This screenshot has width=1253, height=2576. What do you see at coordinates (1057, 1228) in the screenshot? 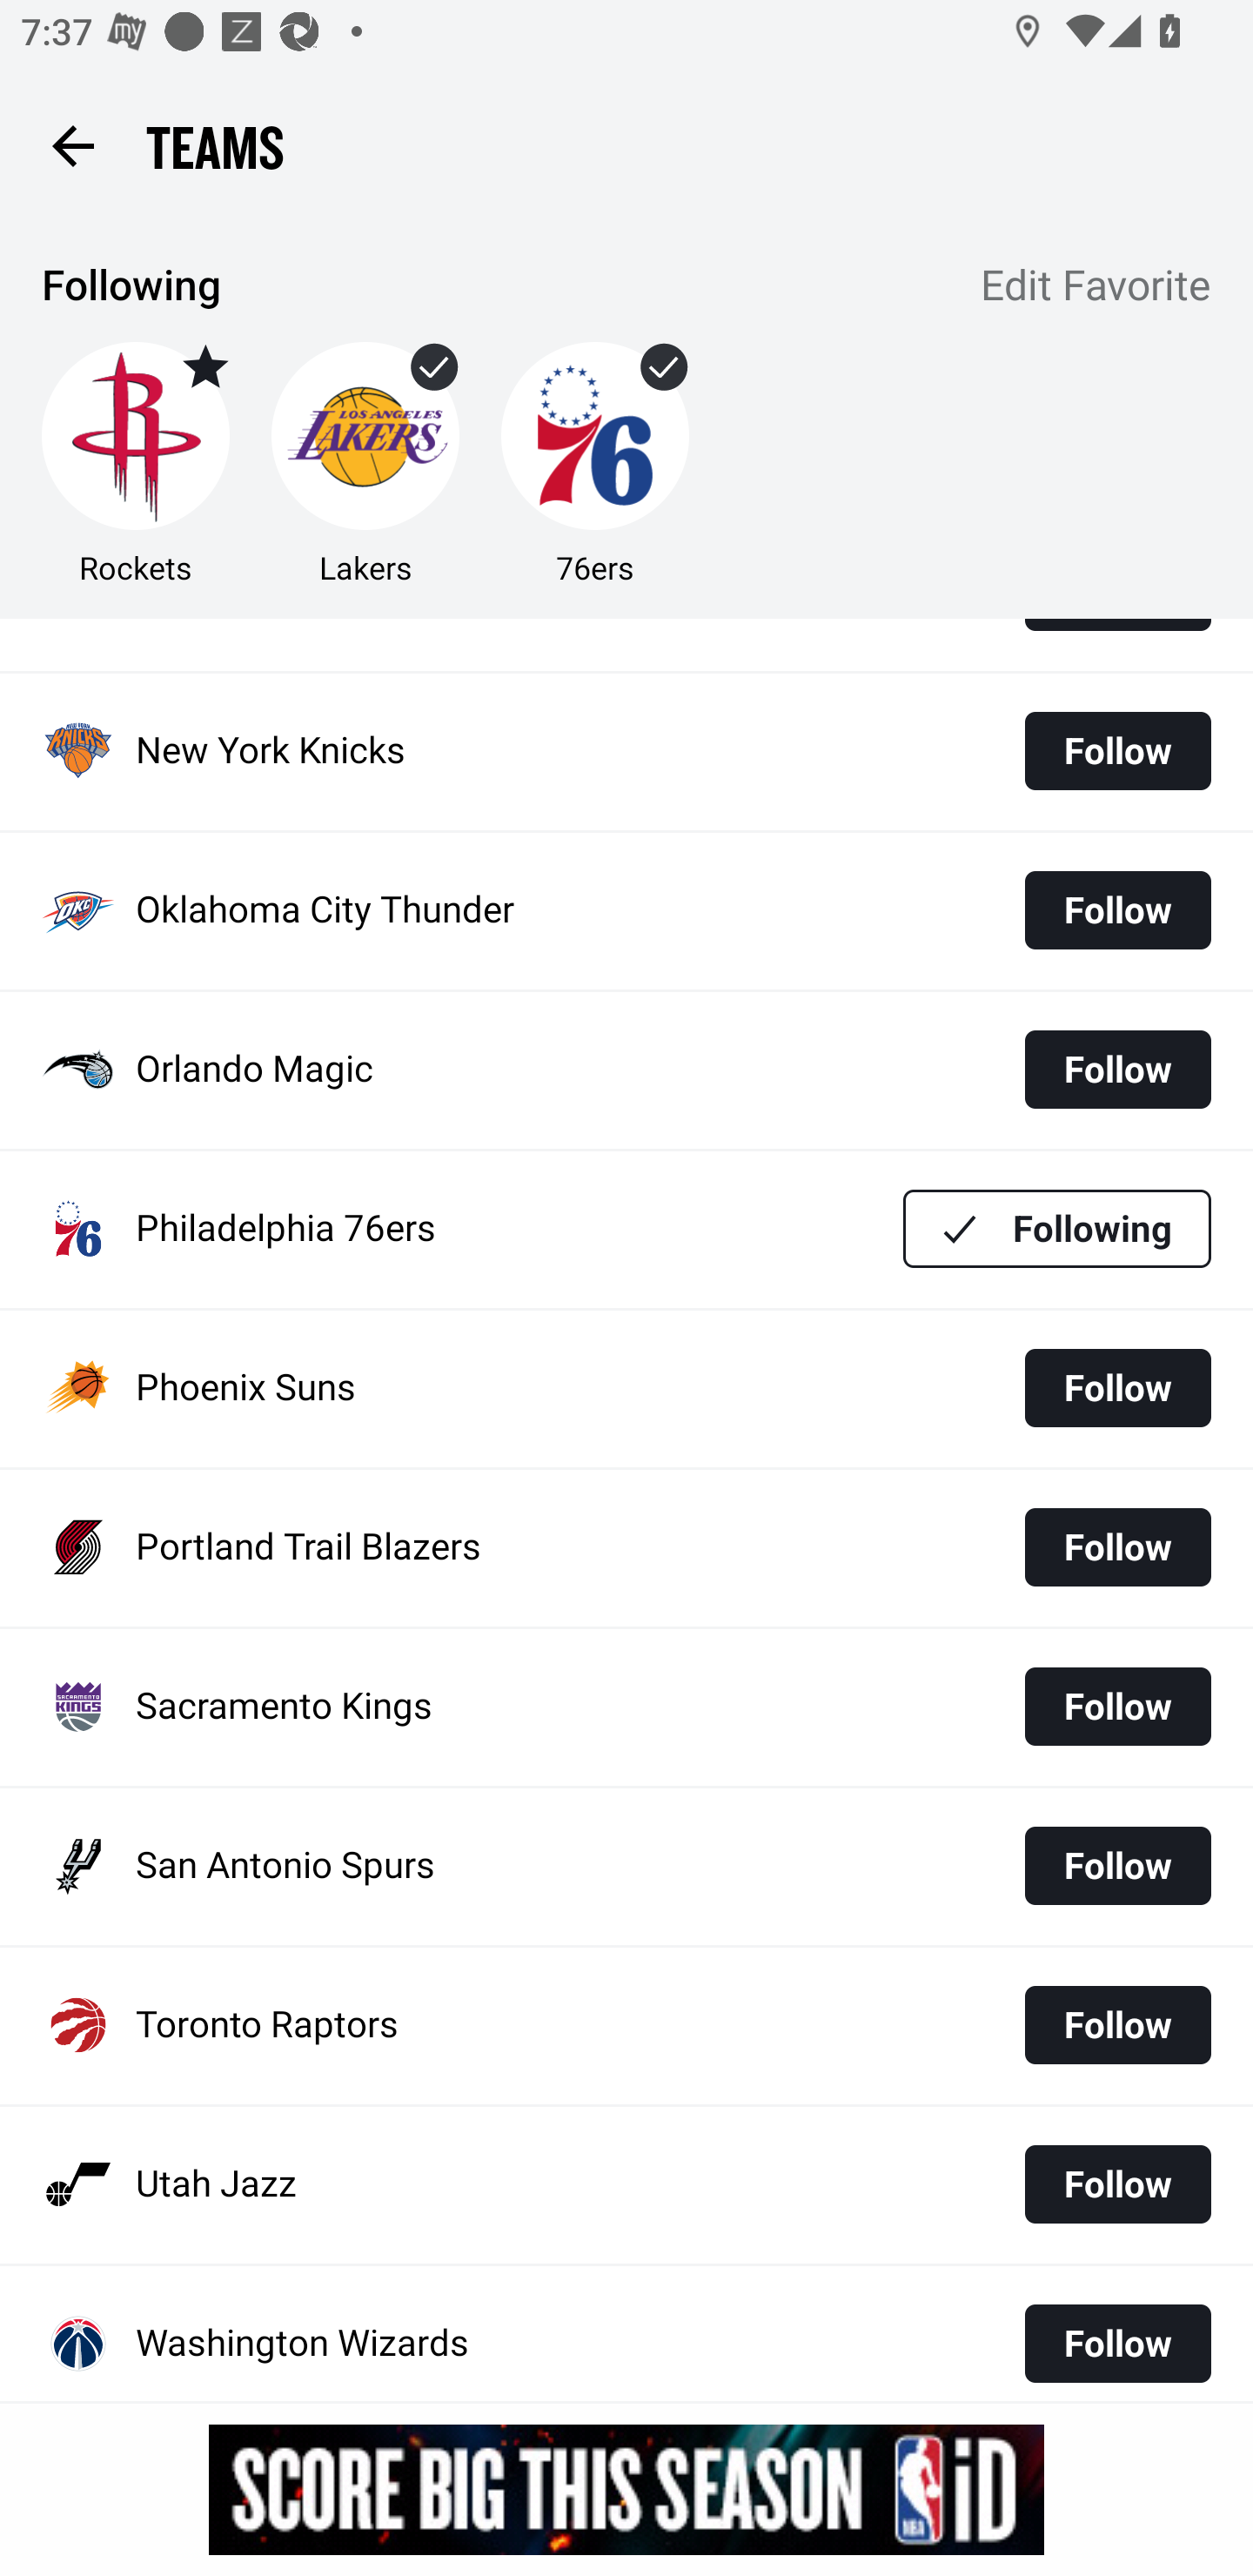
I see `Following` at bounding box center [1057, 1228].